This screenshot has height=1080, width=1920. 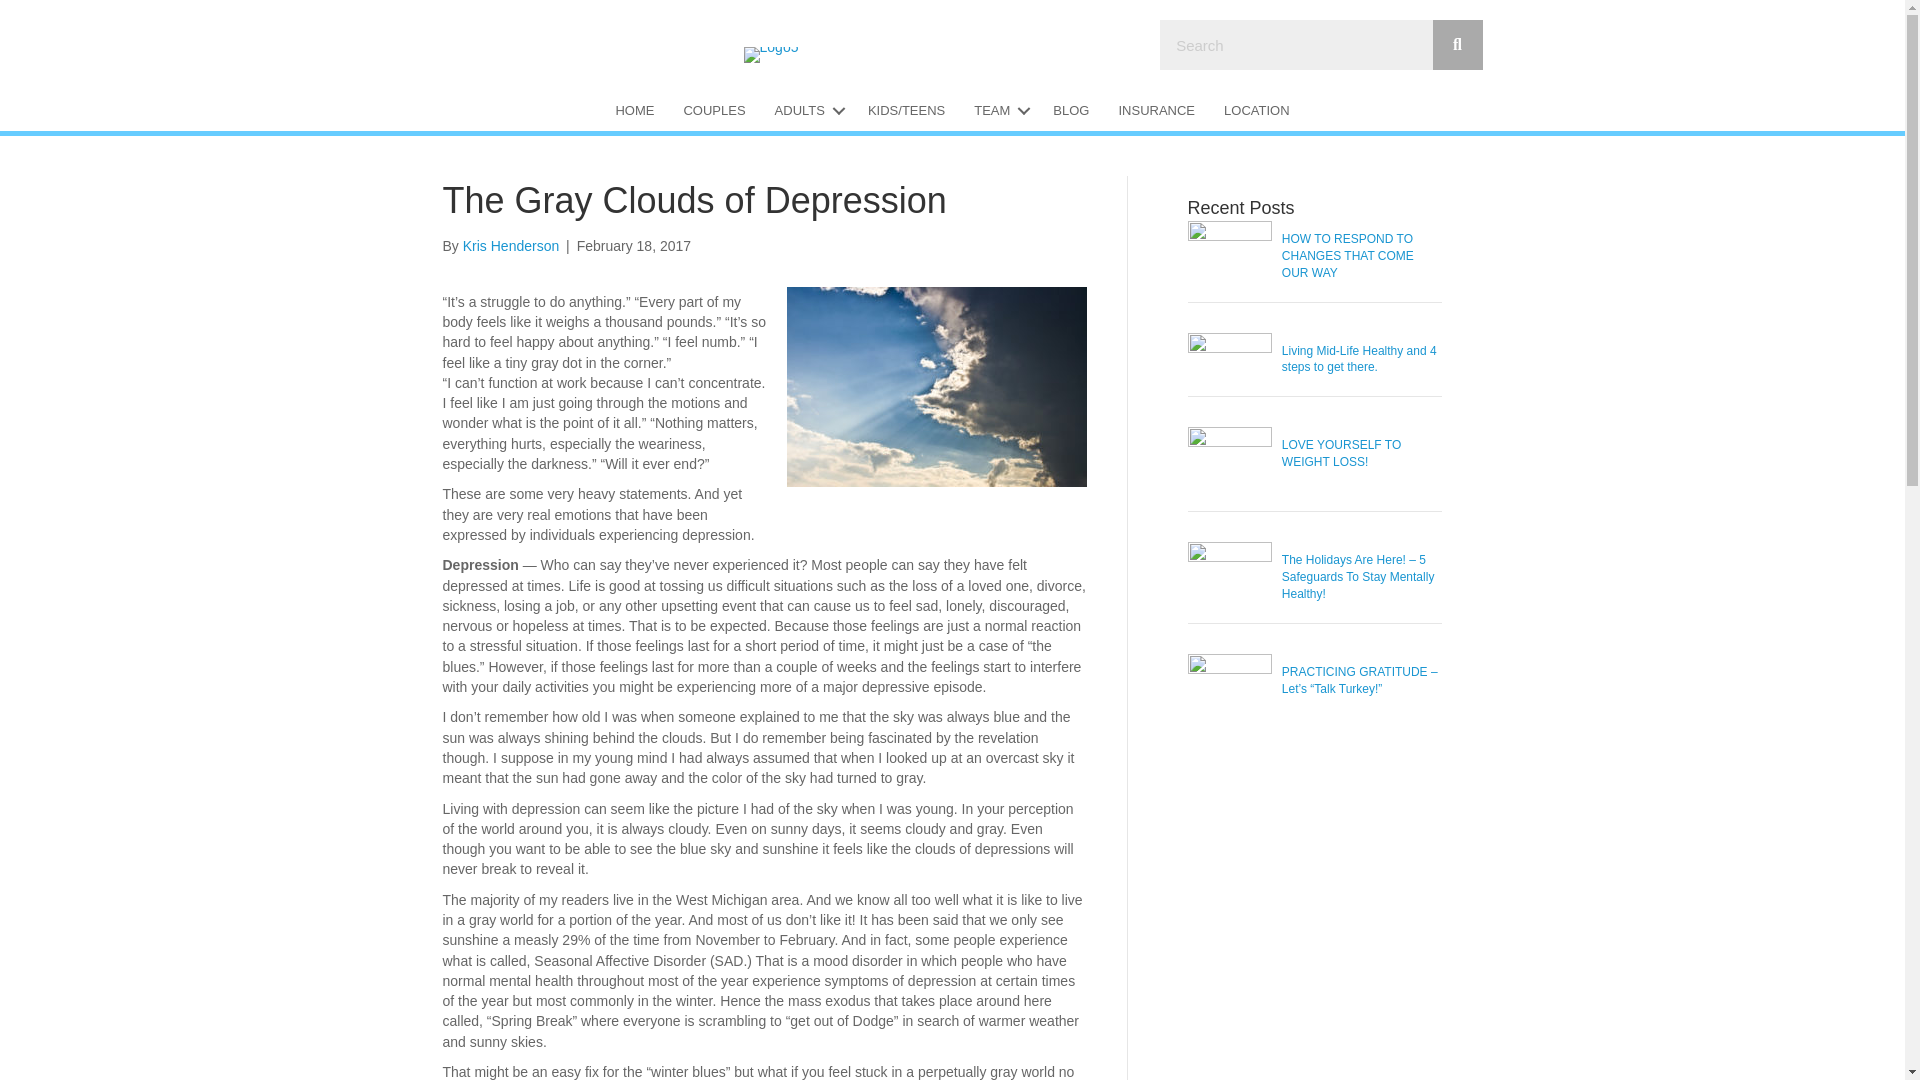 What do you see at coordinates (1359, 359) in the screenshot?
I see `Living Mid-Life Healthy and 4 steps to get there.` at bounding box center [1359, 359].